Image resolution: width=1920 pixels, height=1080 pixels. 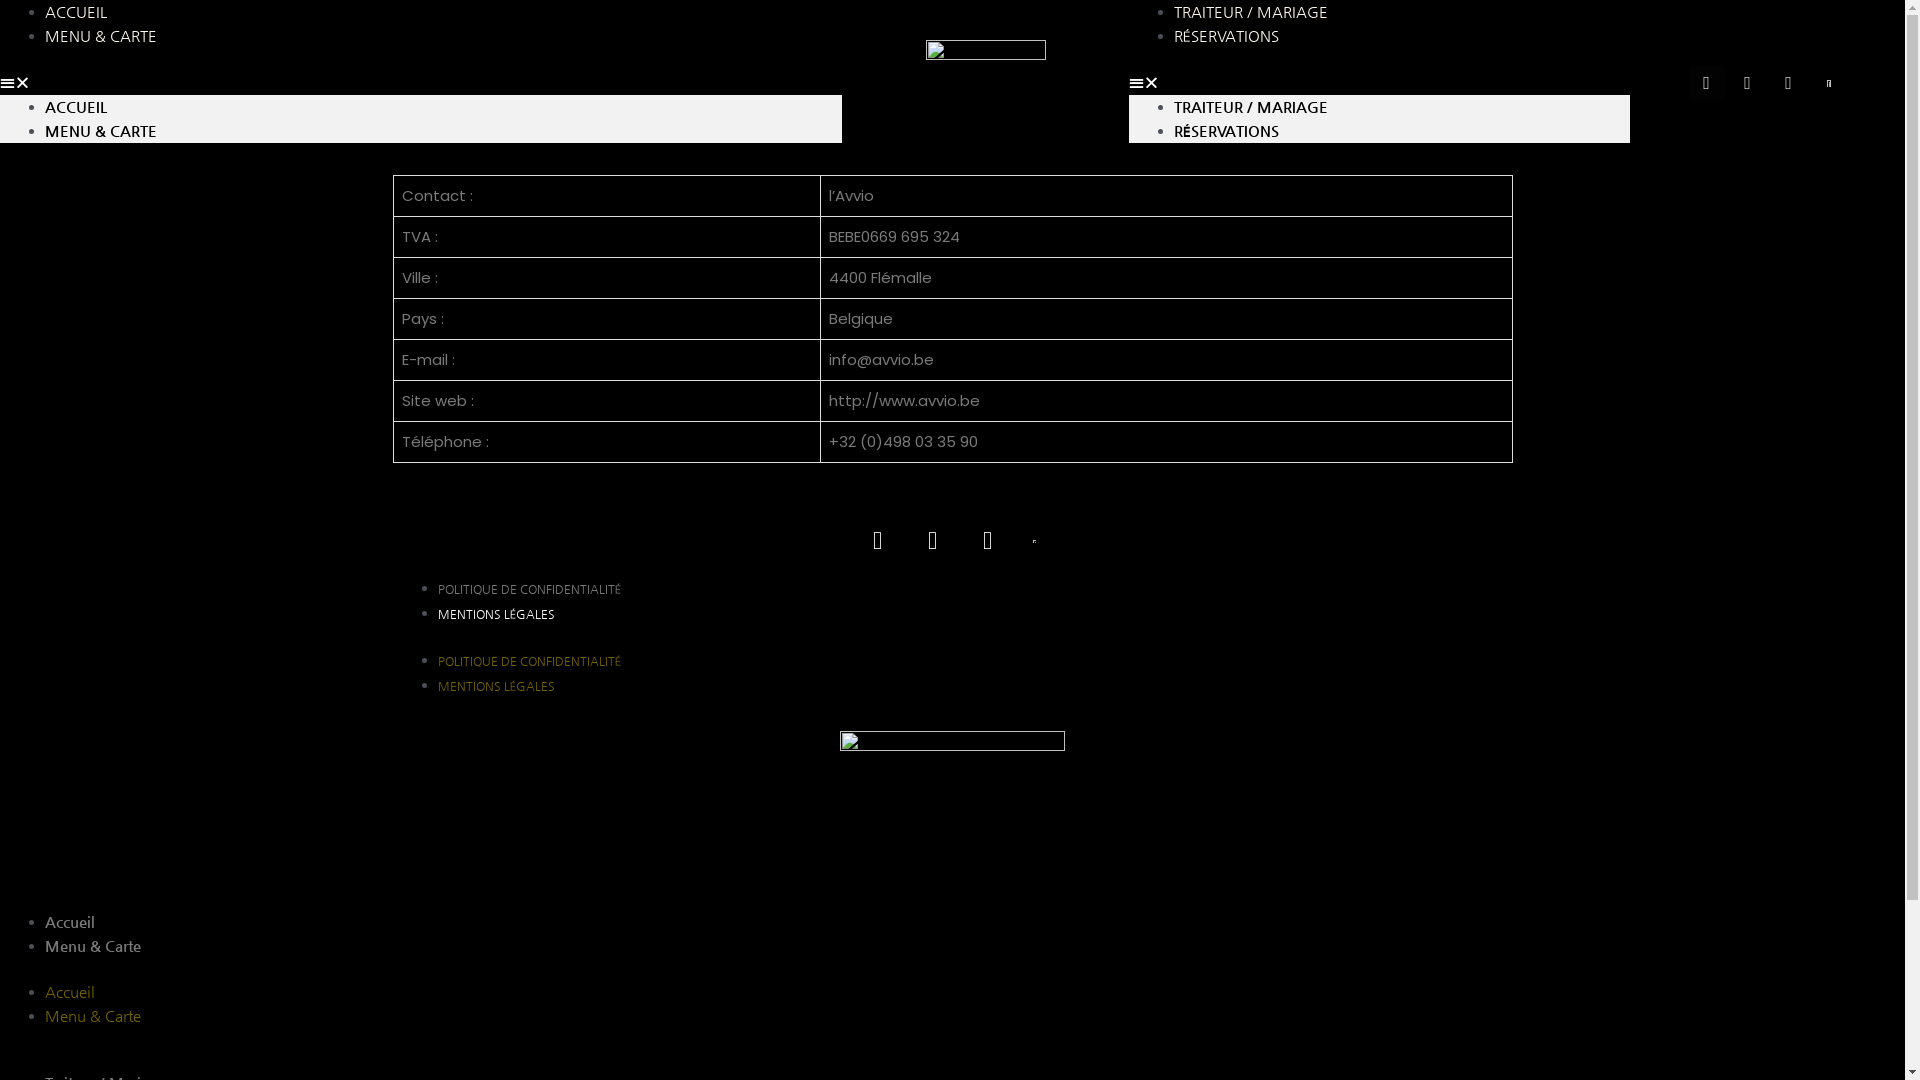 I want to click on Instagram, so click(x=1748, y=82).